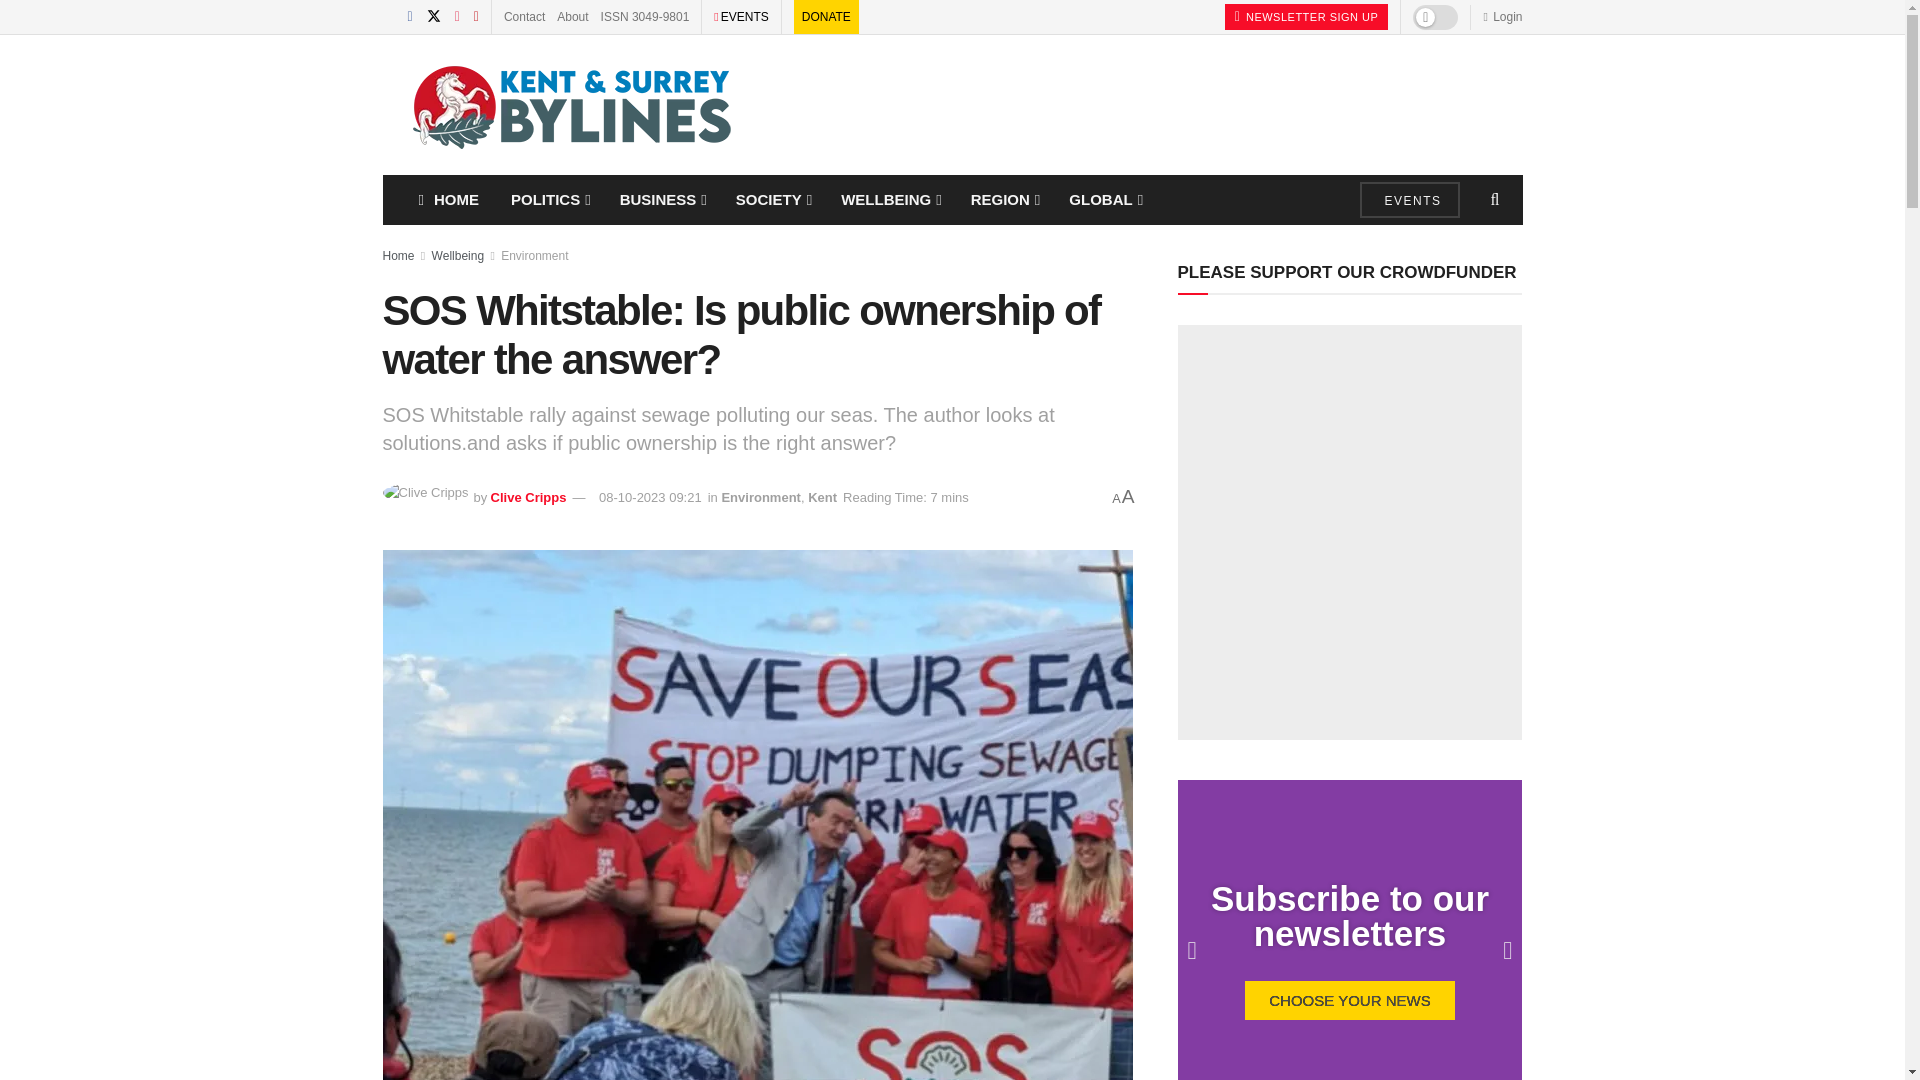 This screenshot has height=1080, width=1920. Describe the element at coordinates (745, 16) in the screenshot. I see `EVENTS` at that location.